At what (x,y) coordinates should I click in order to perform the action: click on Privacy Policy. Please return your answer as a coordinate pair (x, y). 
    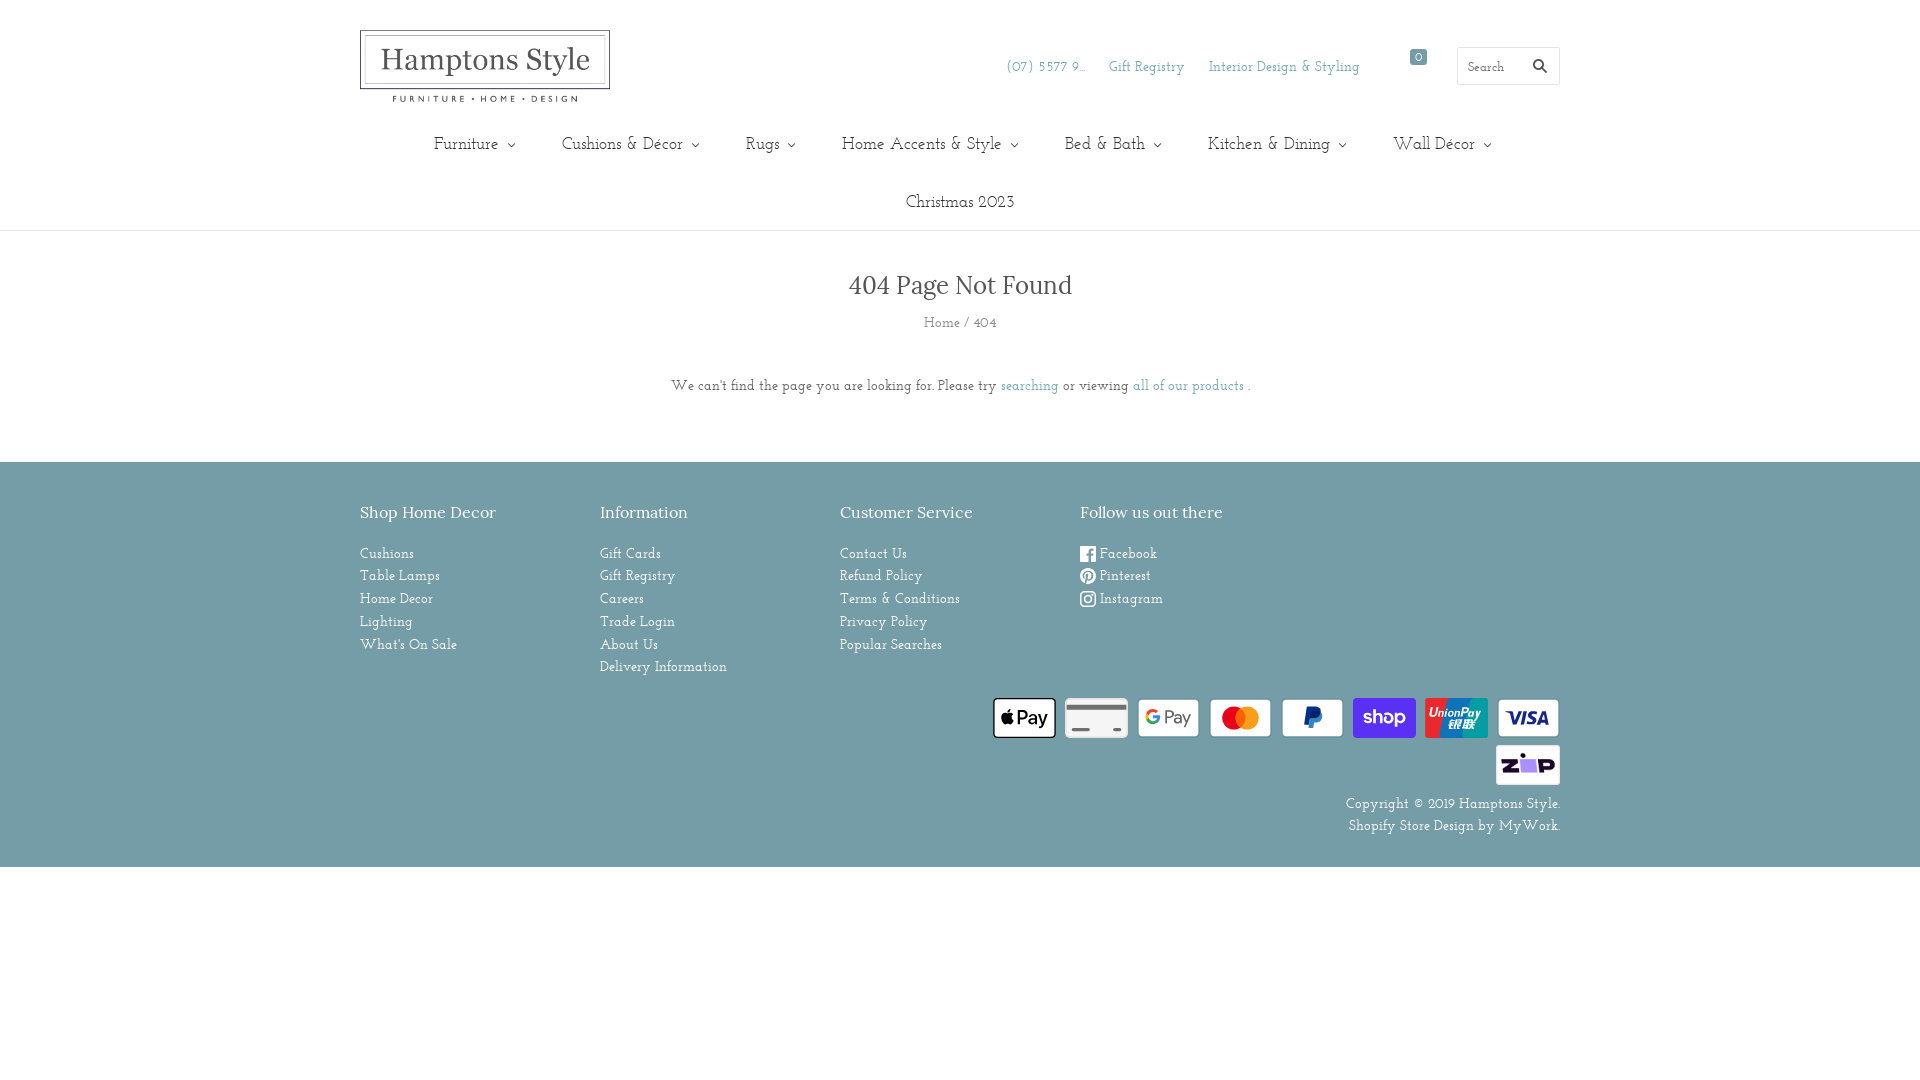
    Looking at the image, I should click on (884, 621).